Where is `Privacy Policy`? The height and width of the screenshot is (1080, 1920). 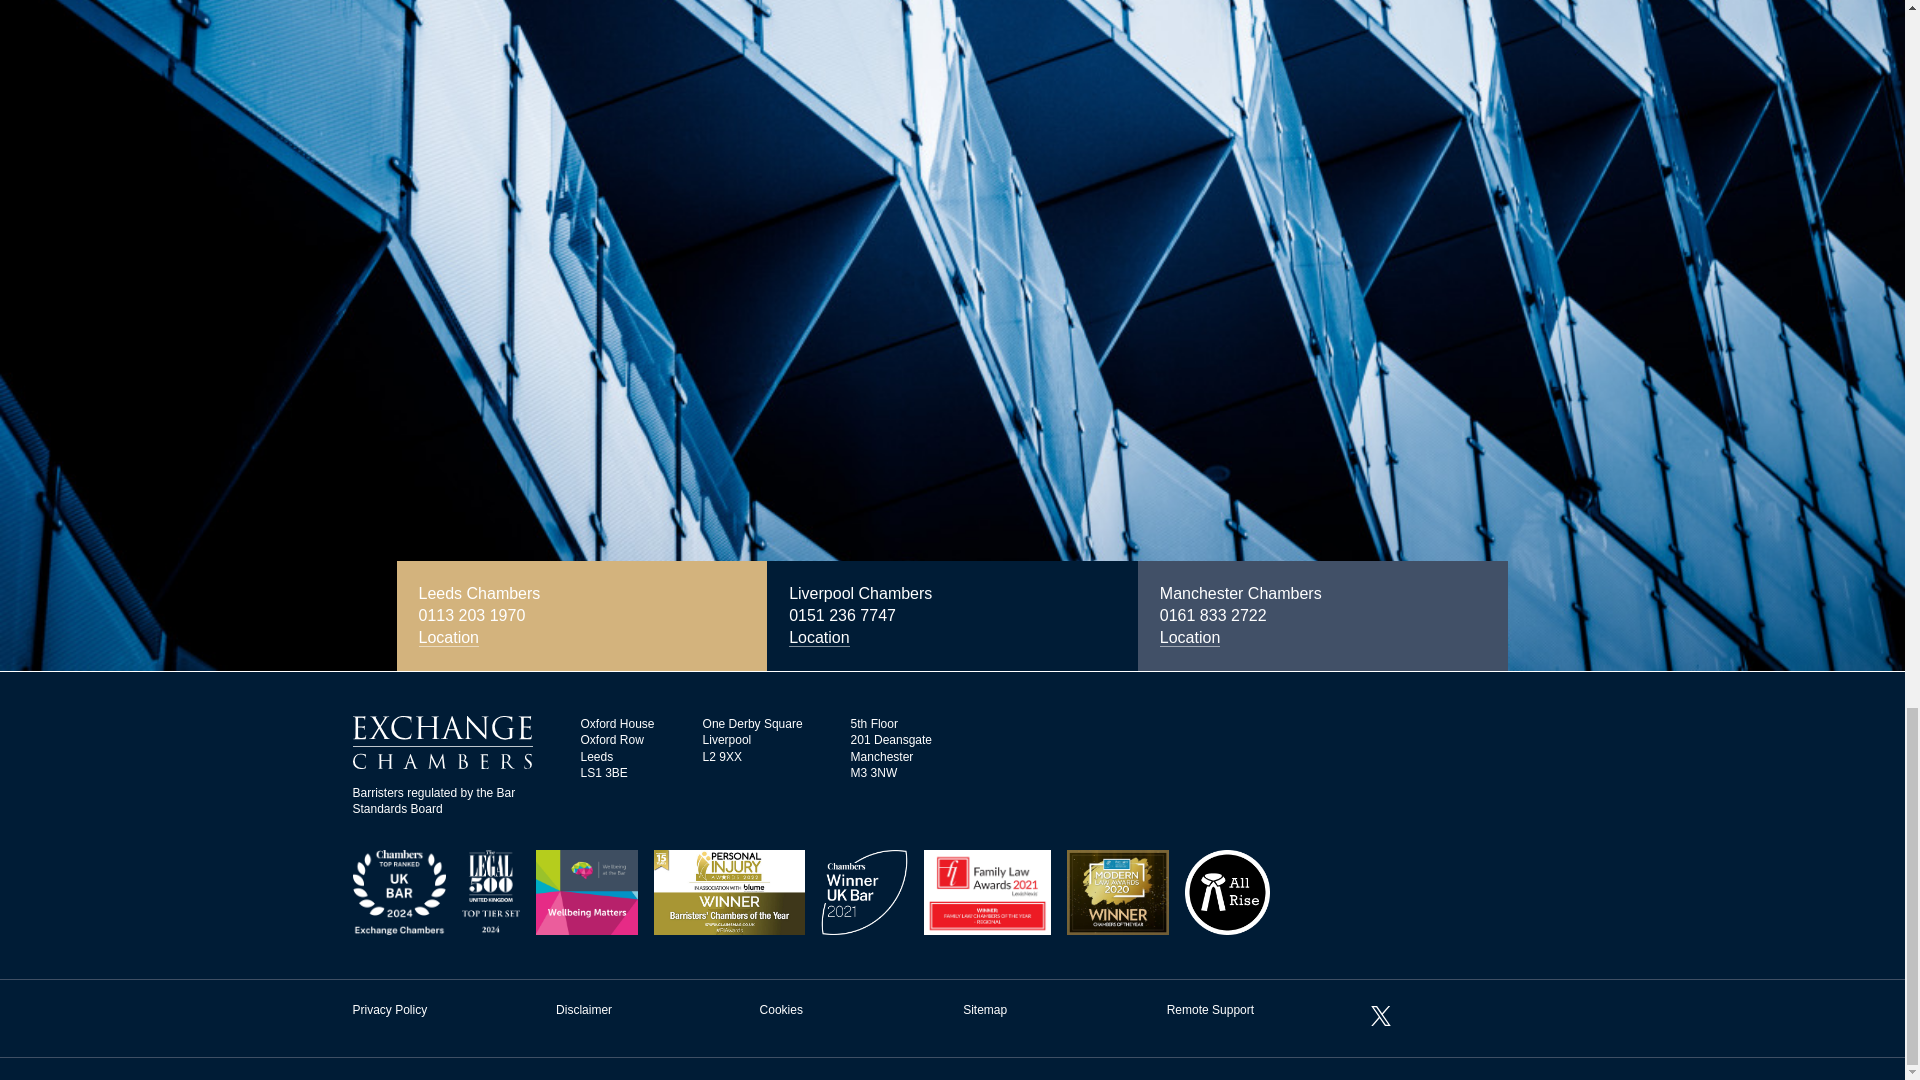
Privacy Policy is located at coordinates (388, 1010).